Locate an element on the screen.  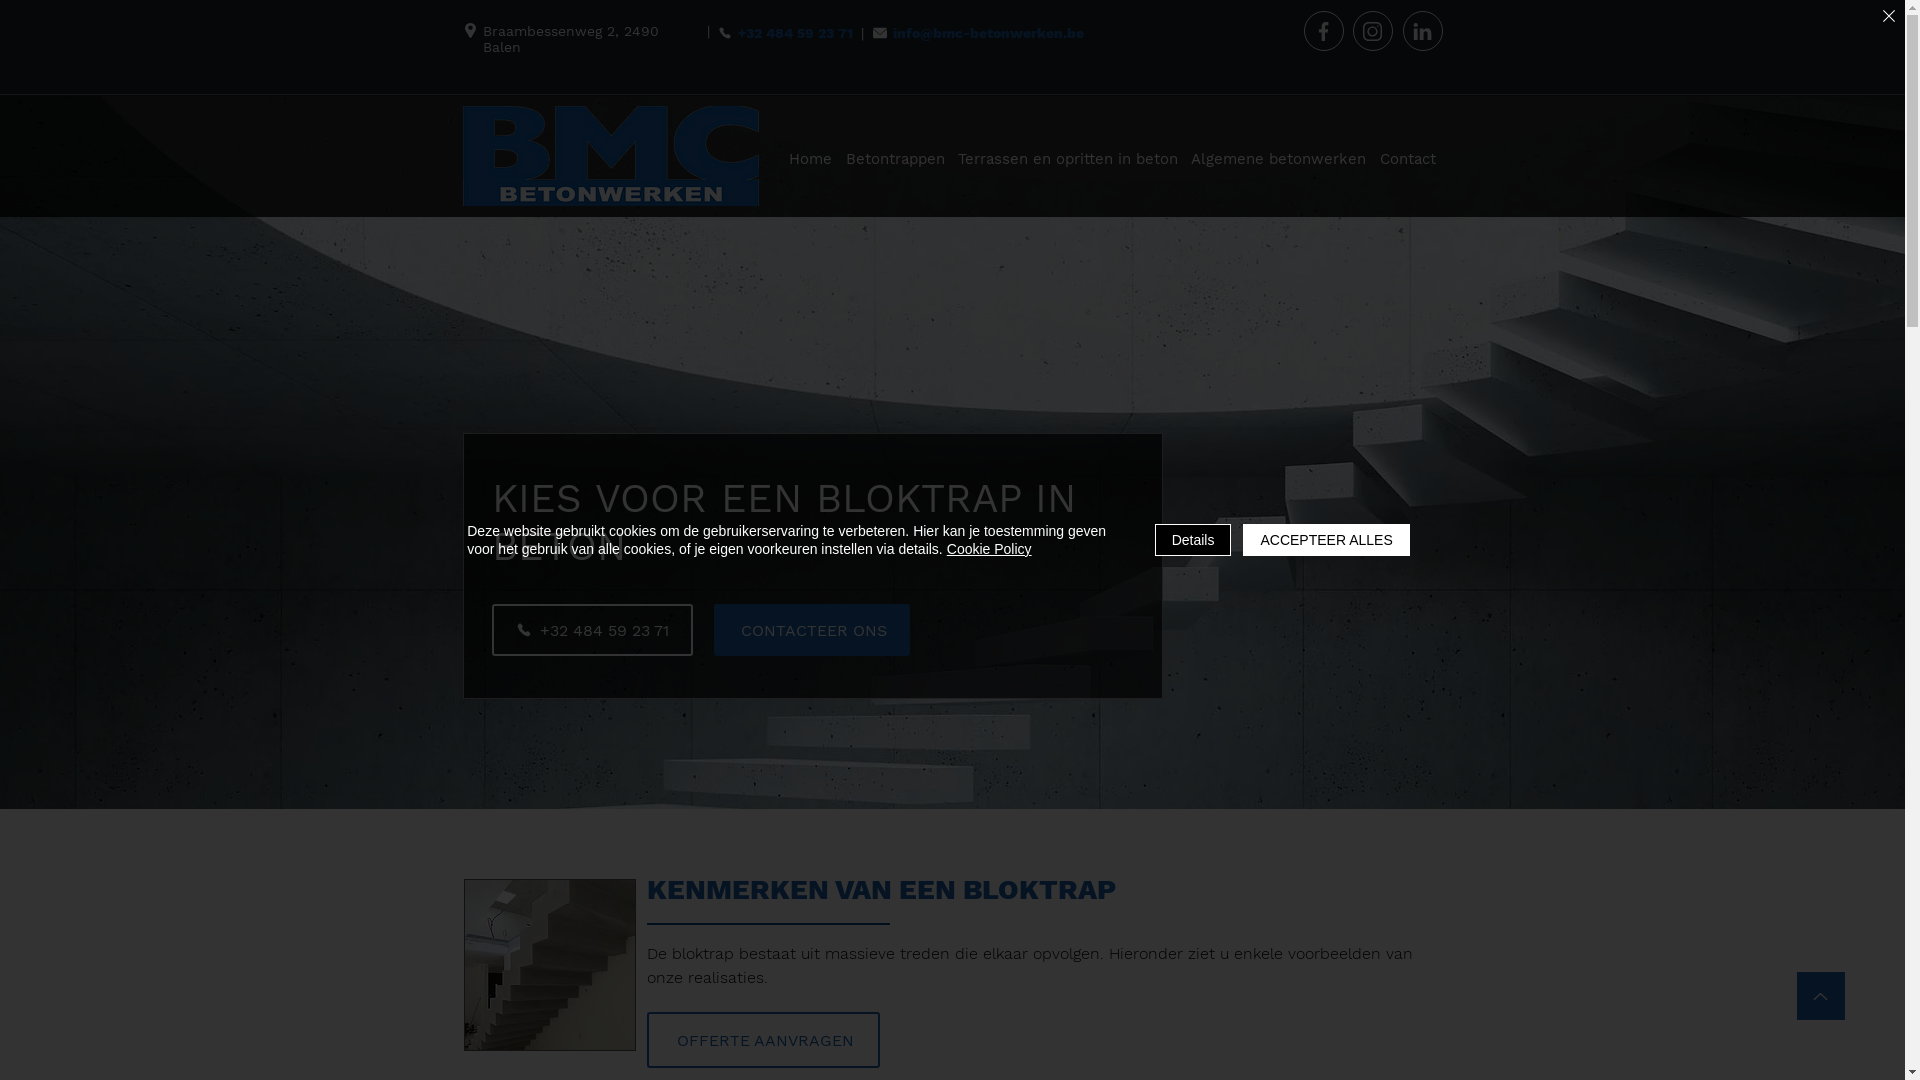
OFFERTE AANVRAGEN is located at coordinates (762, 1040).